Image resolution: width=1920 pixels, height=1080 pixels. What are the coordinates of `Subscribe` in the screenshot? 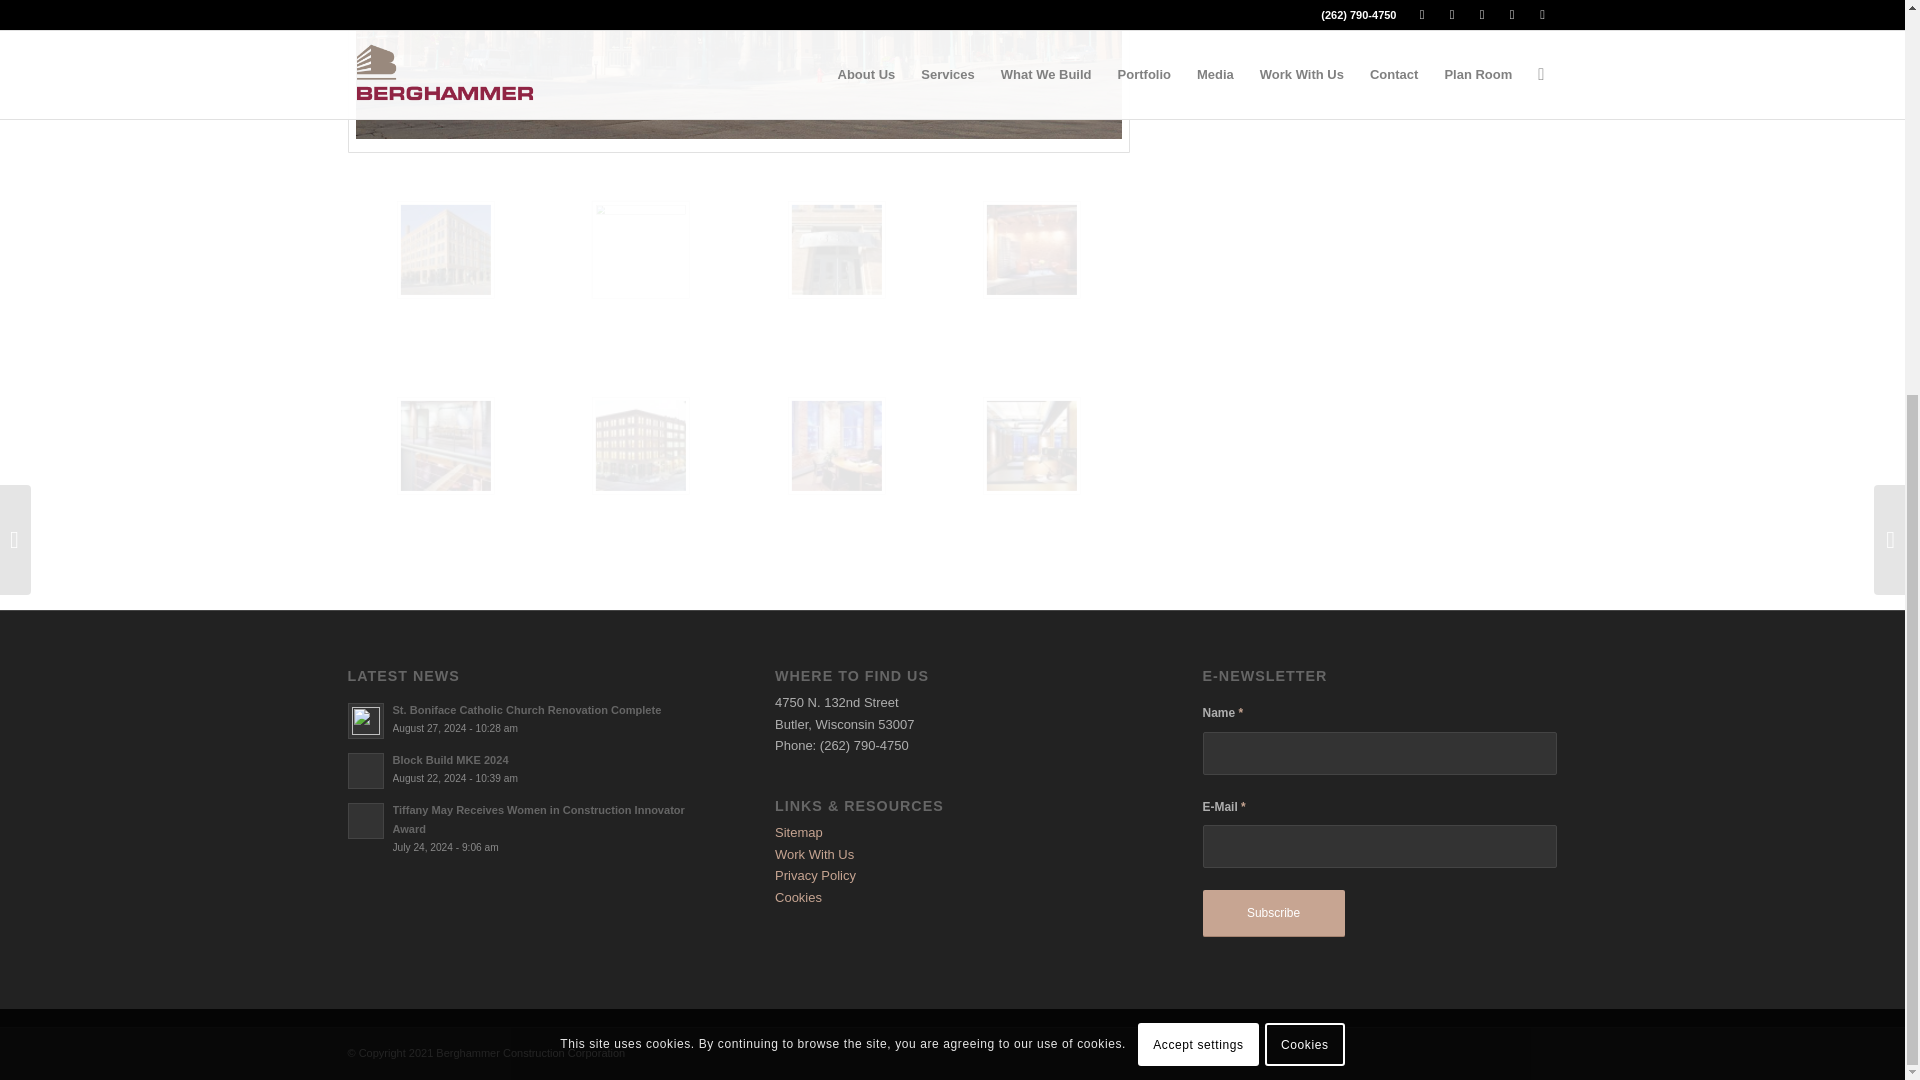 It's located at (1274, 913).